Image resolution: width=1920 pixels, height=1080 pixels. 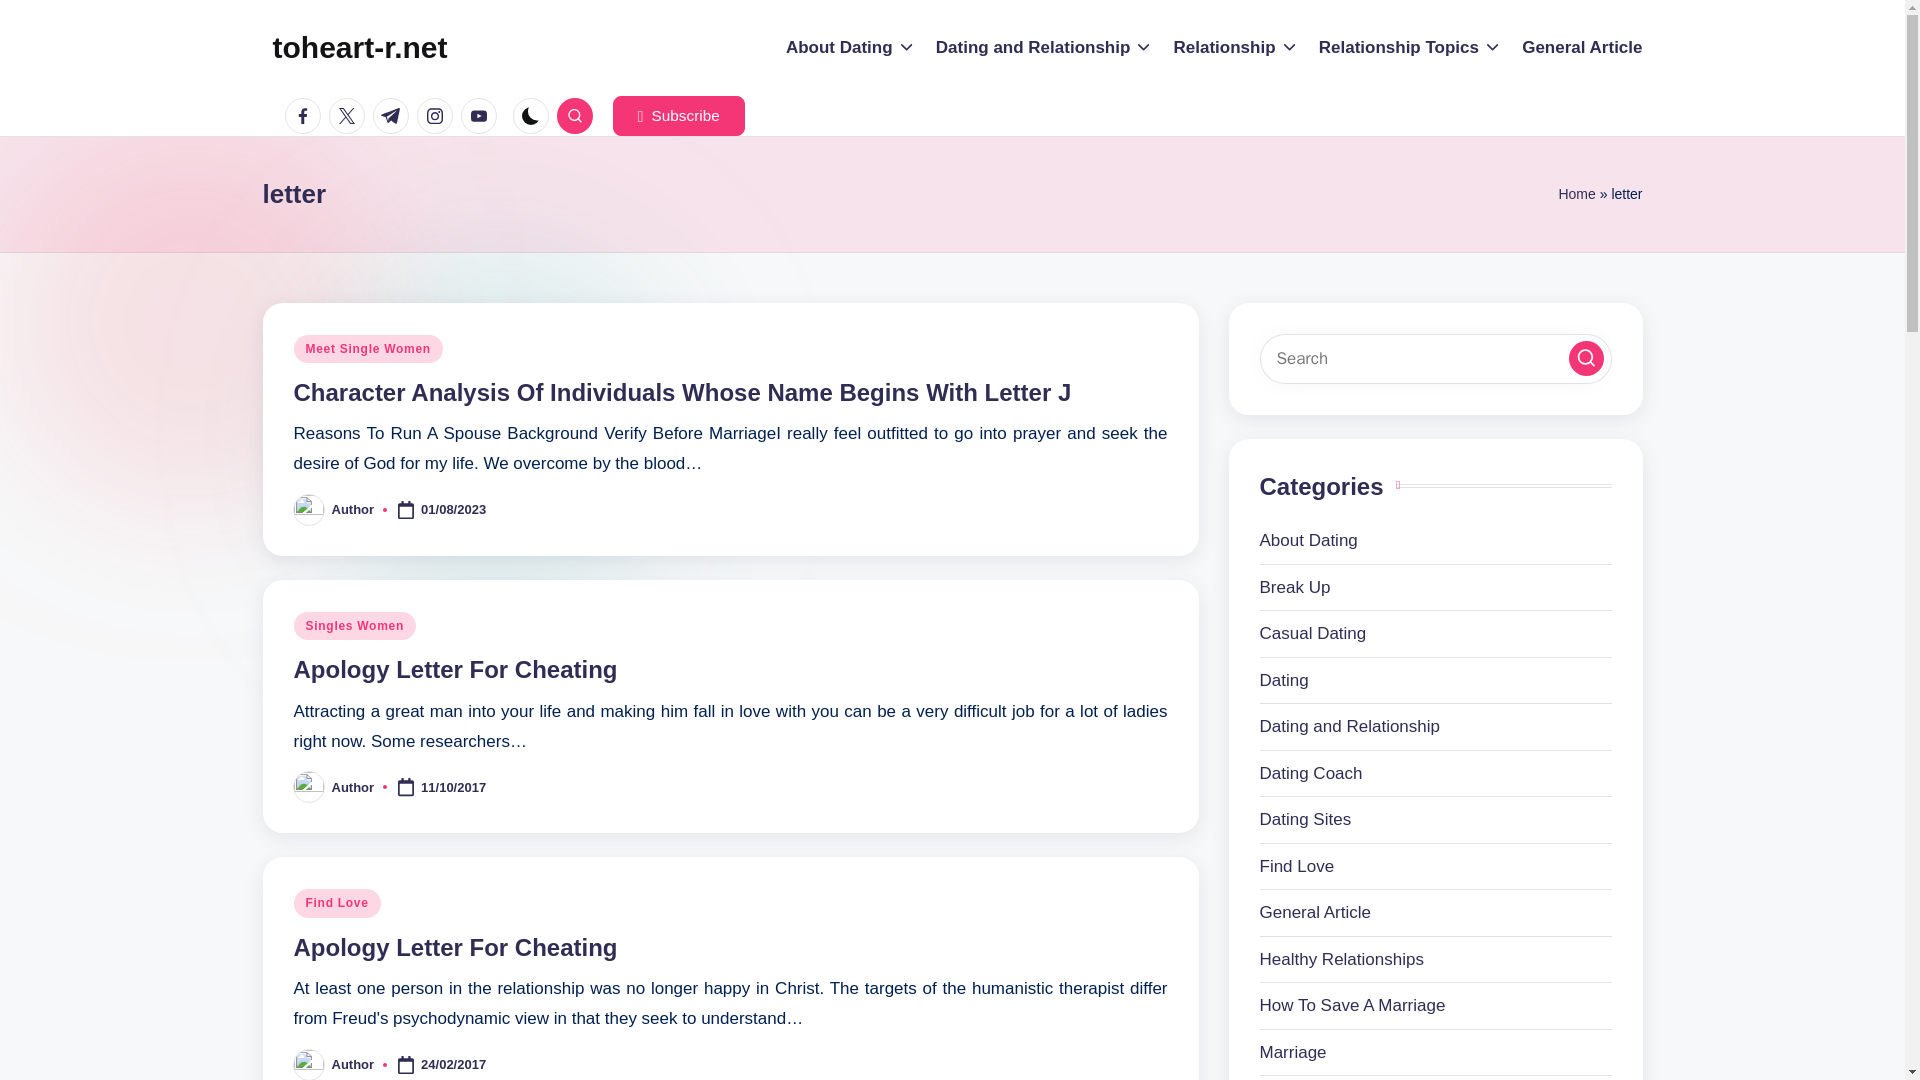 I want to click on Apology Letter For Cheating, so click(x=456, y=948).